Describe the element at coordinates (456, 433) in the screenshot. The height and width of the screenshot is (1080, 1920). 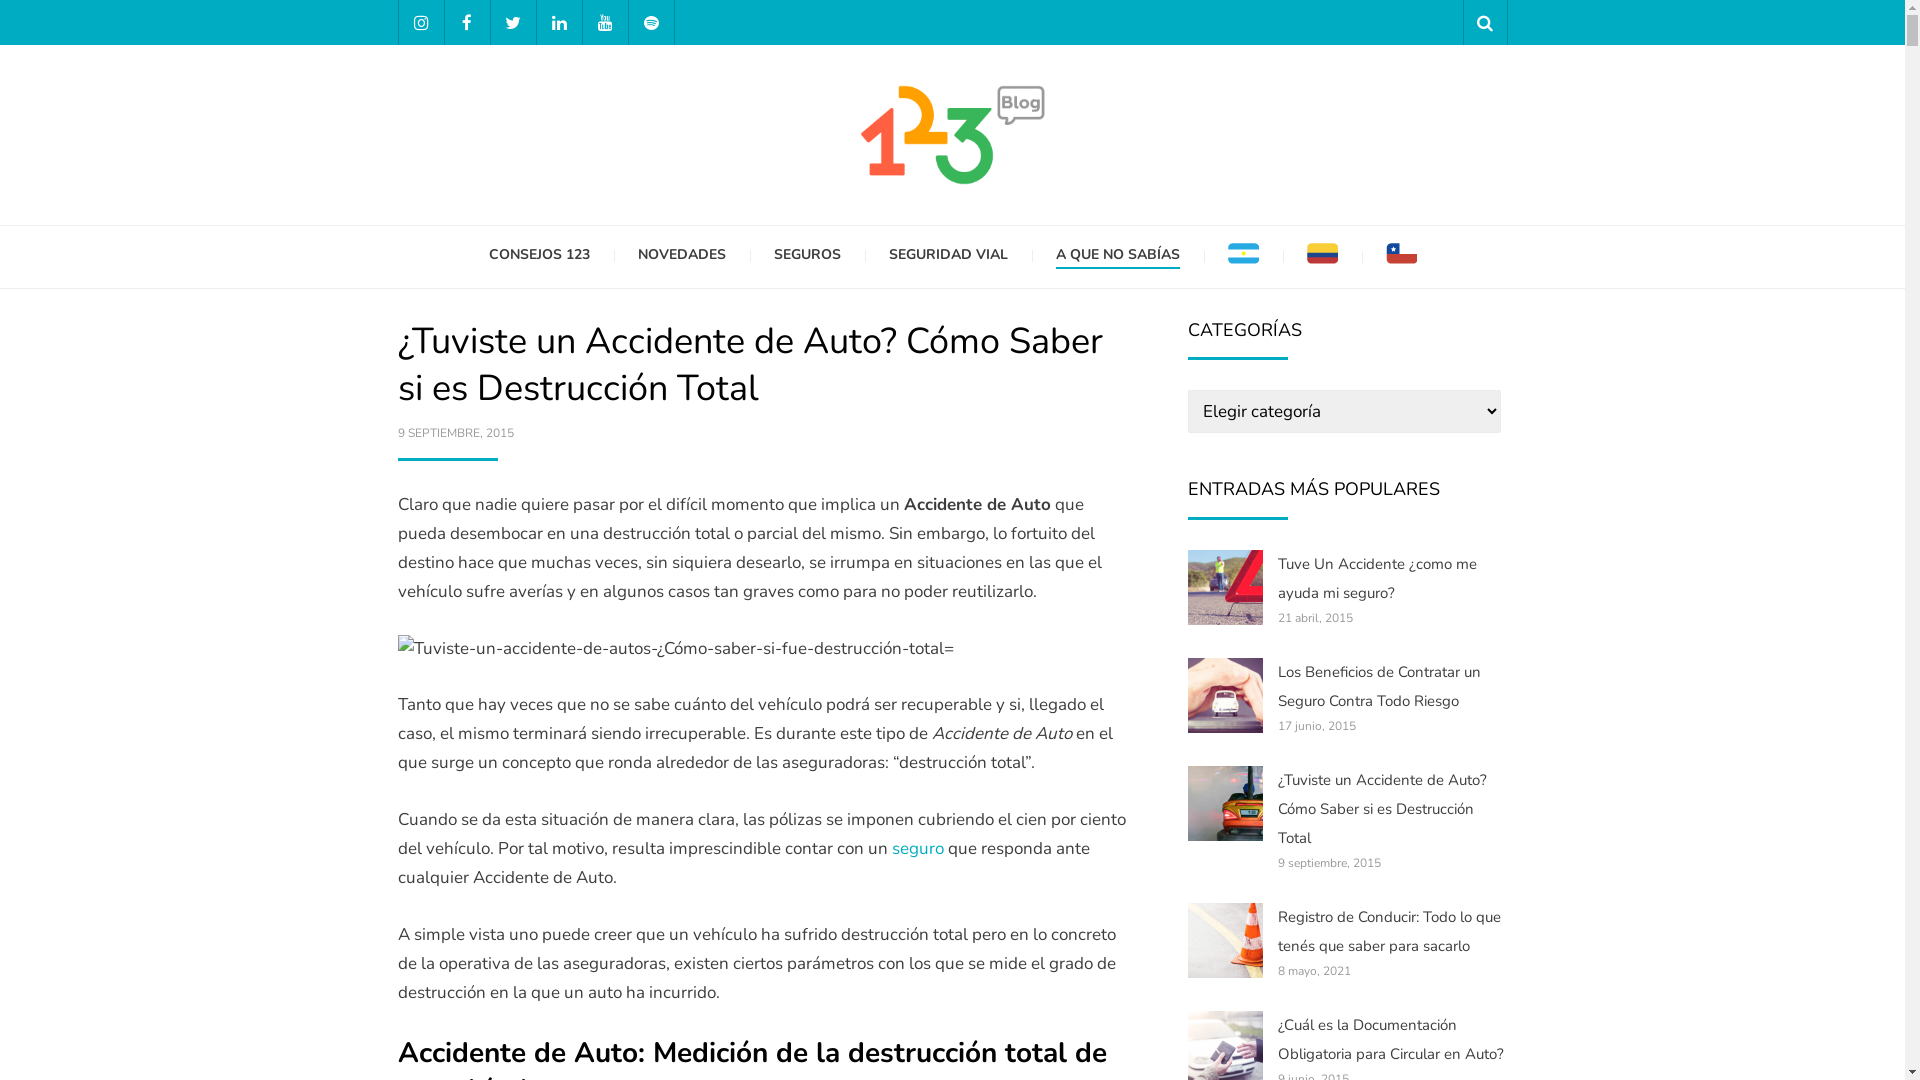
I see `9 SEPTIEMBRE, 2015` at that location.